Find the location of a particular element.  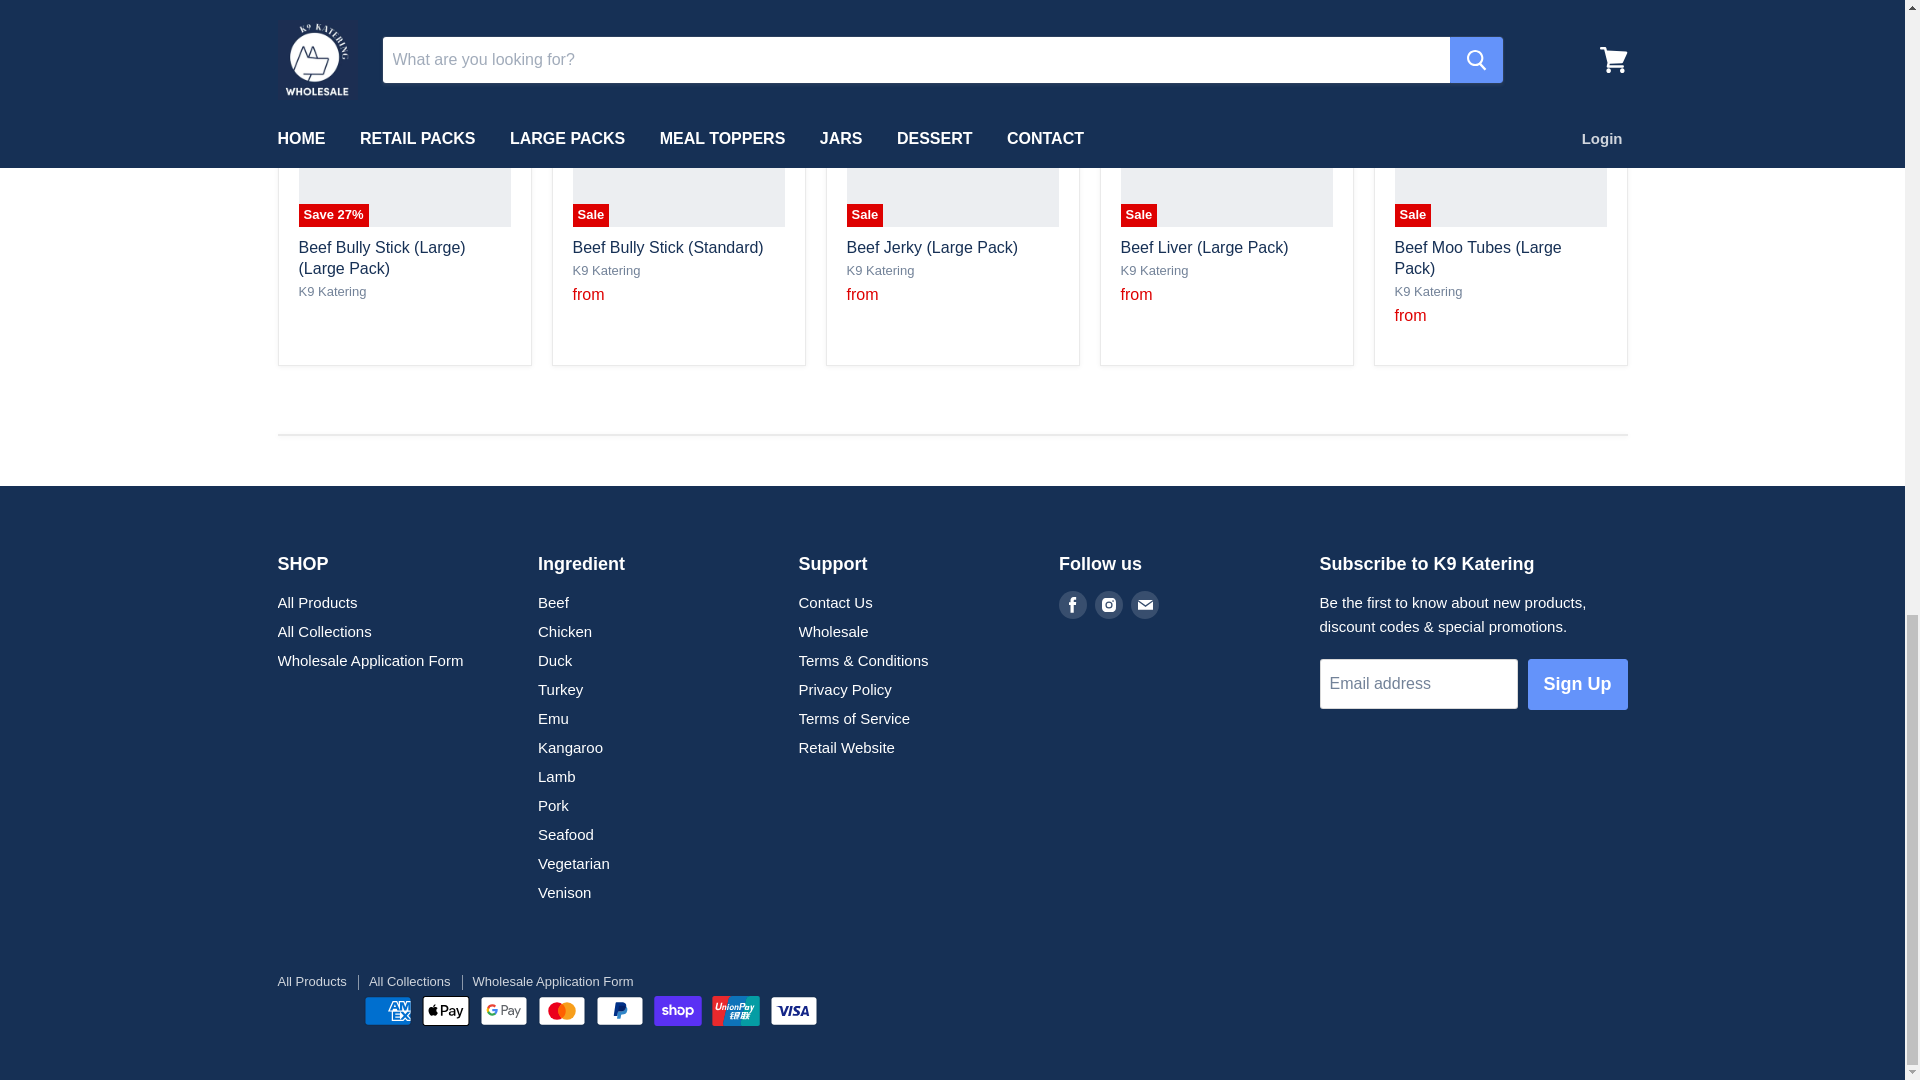

Google Pay is located at coordinates (504, 1010).